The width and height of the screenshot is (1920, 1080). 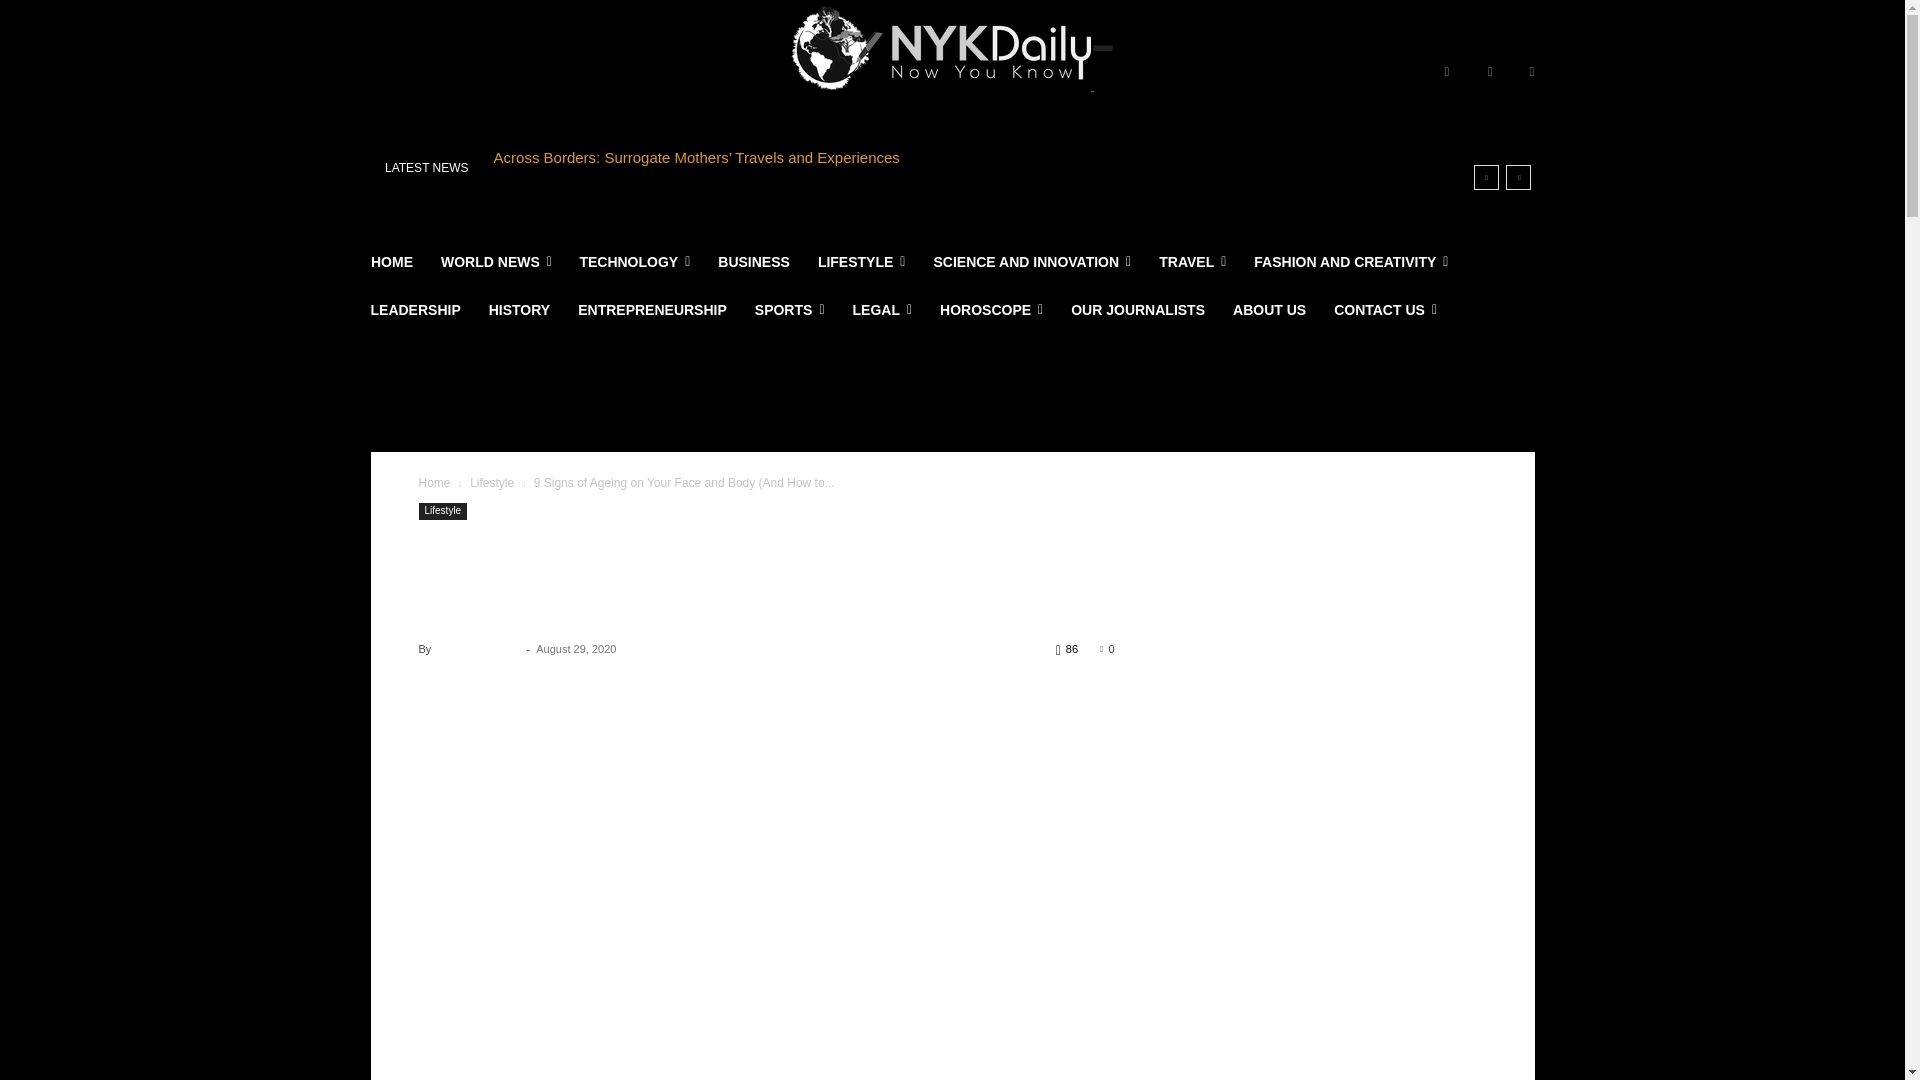 What do you see at coordinates (1446, 72) in the screenshot?
I see `Facebook` at bounding box center [1446, 72].